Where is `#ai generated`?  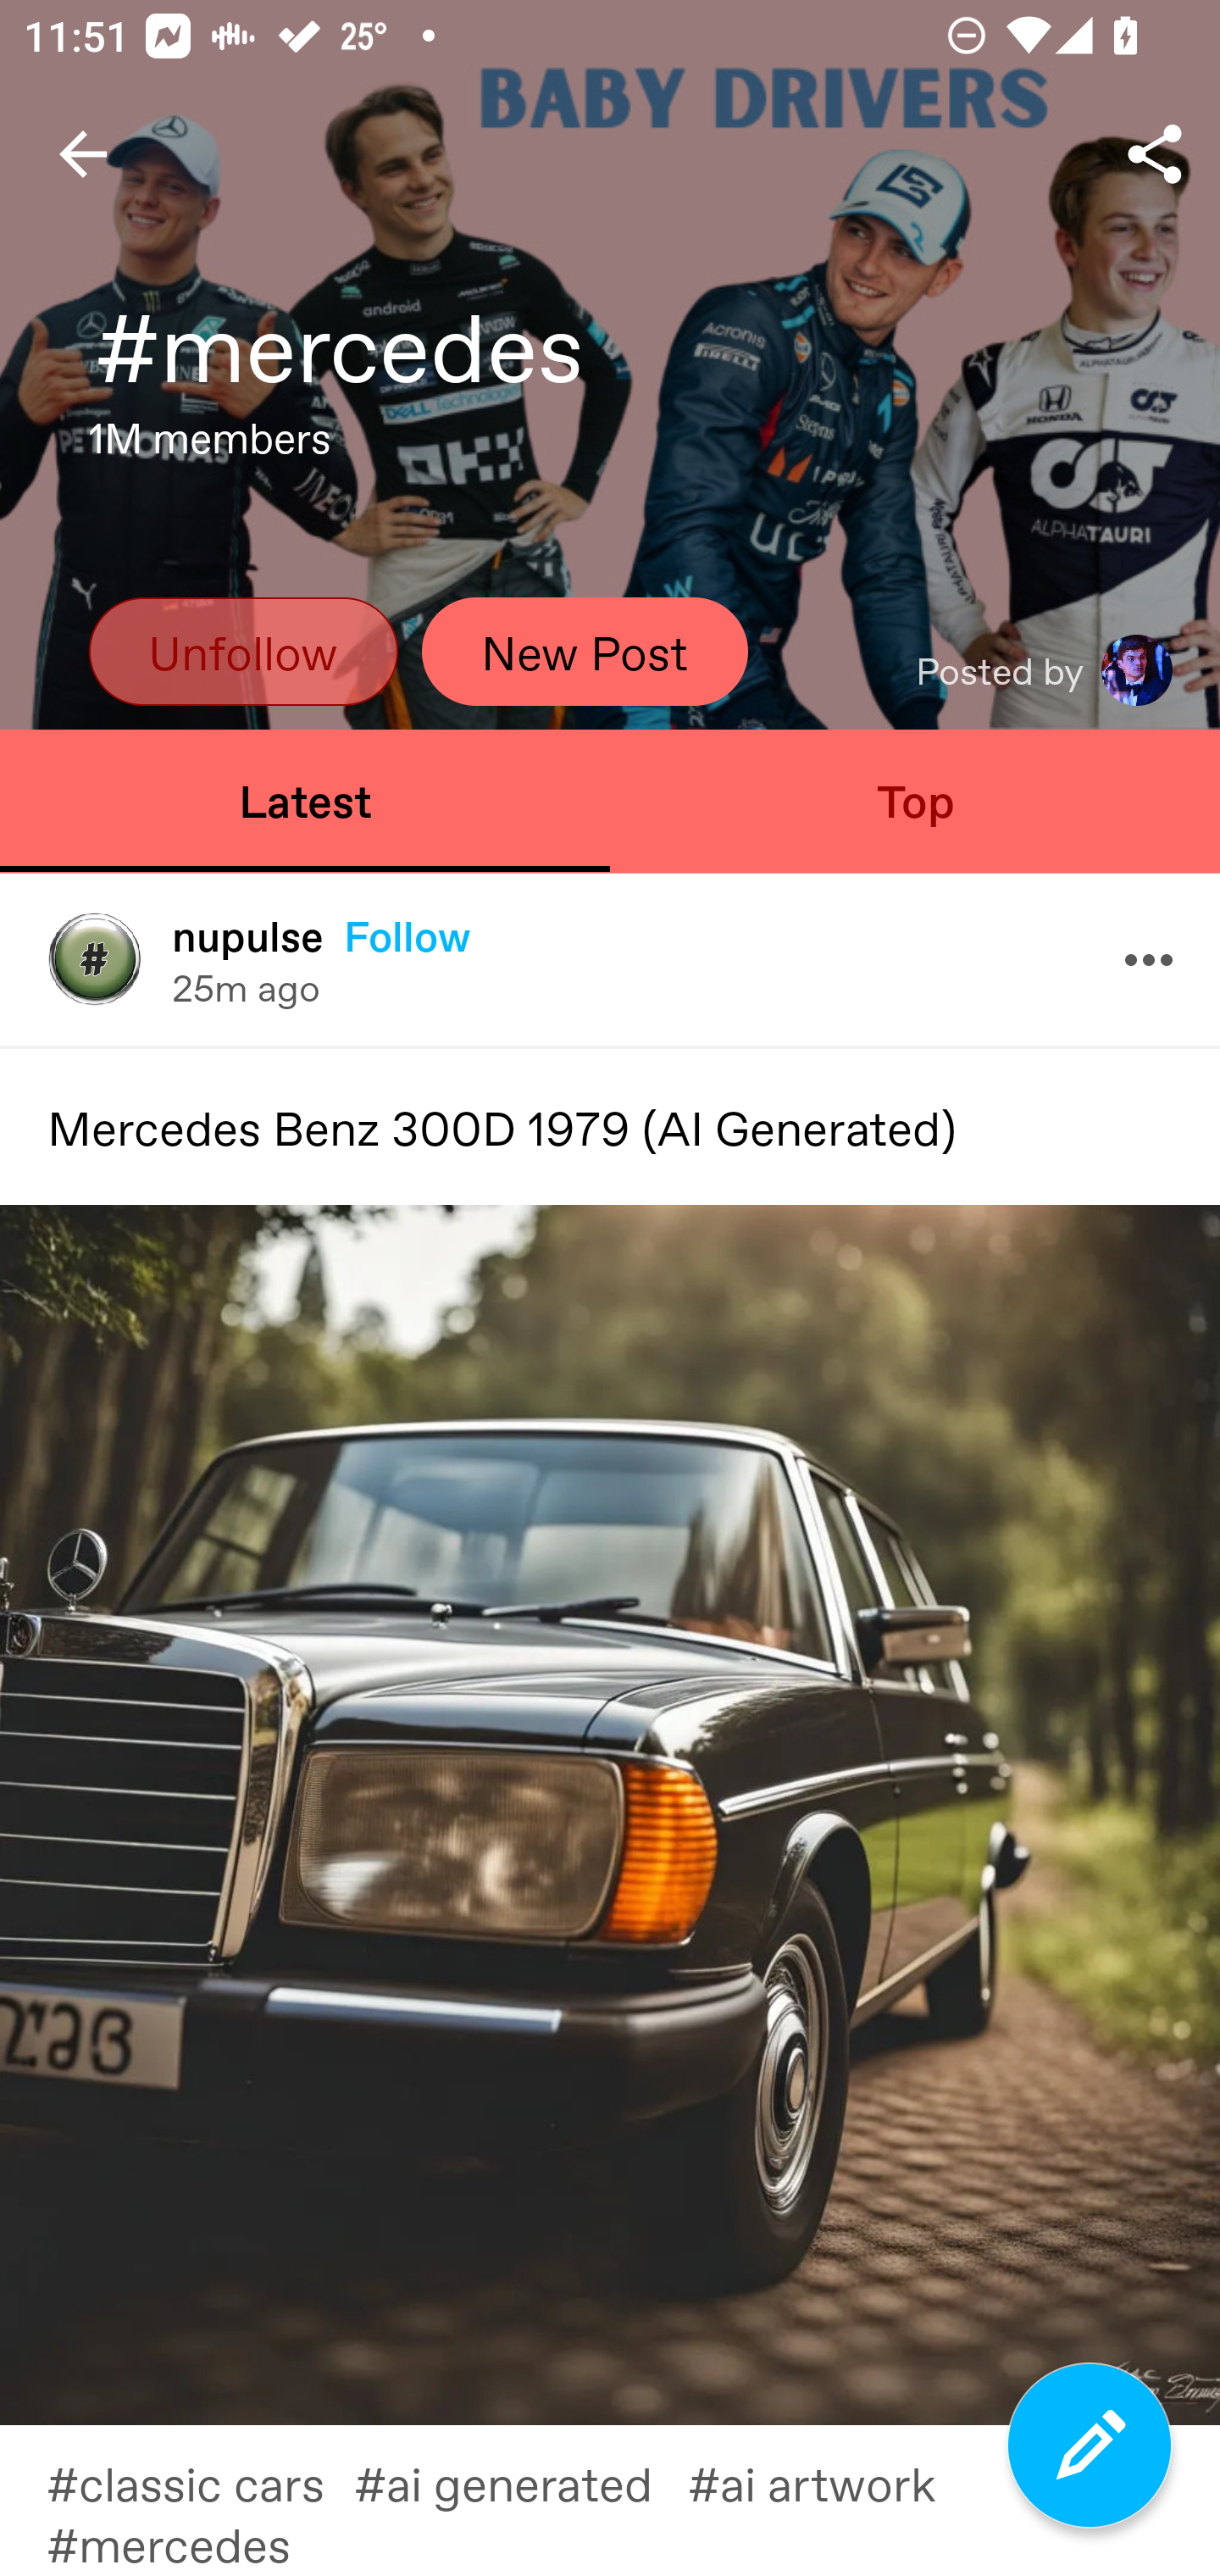
#ai generated is located at coordinates (520, 2483).